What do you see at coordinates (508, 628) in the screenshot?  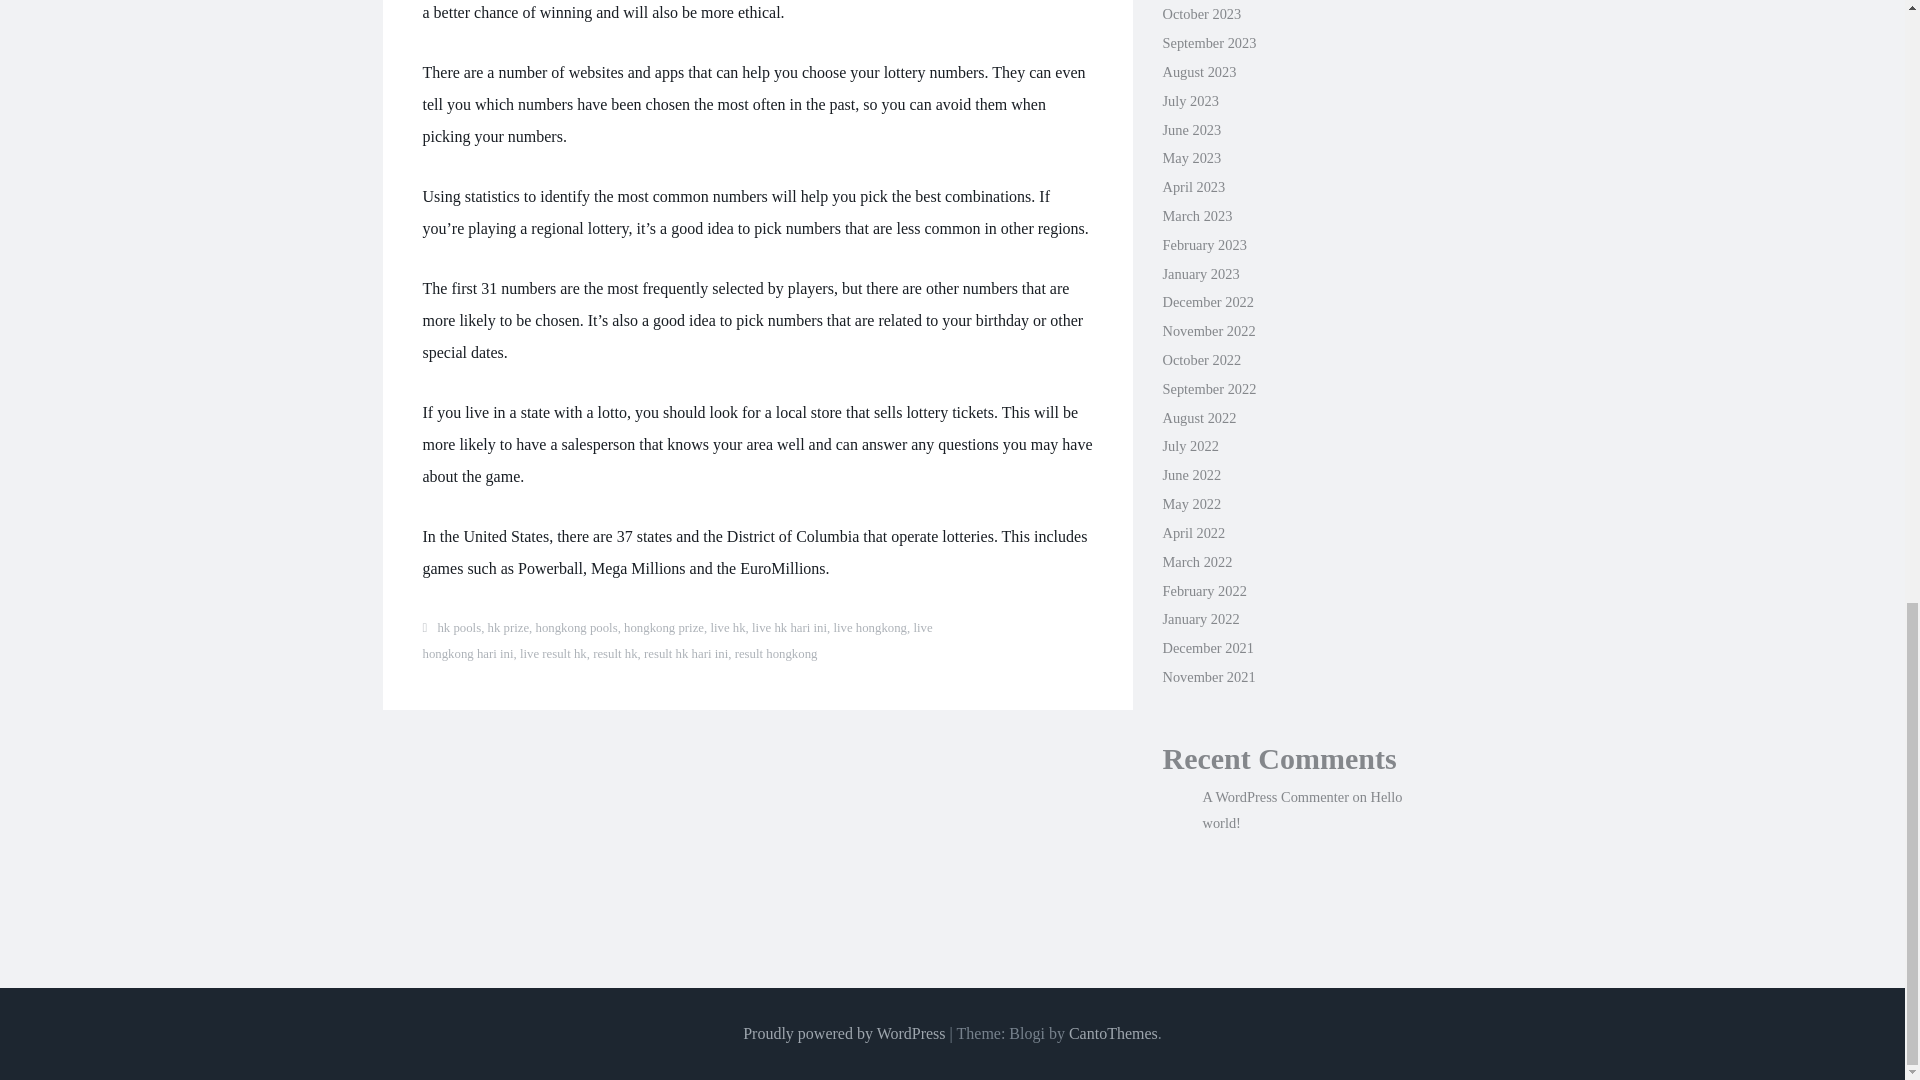 I see `hk prize` at bounding box center [508, 628].